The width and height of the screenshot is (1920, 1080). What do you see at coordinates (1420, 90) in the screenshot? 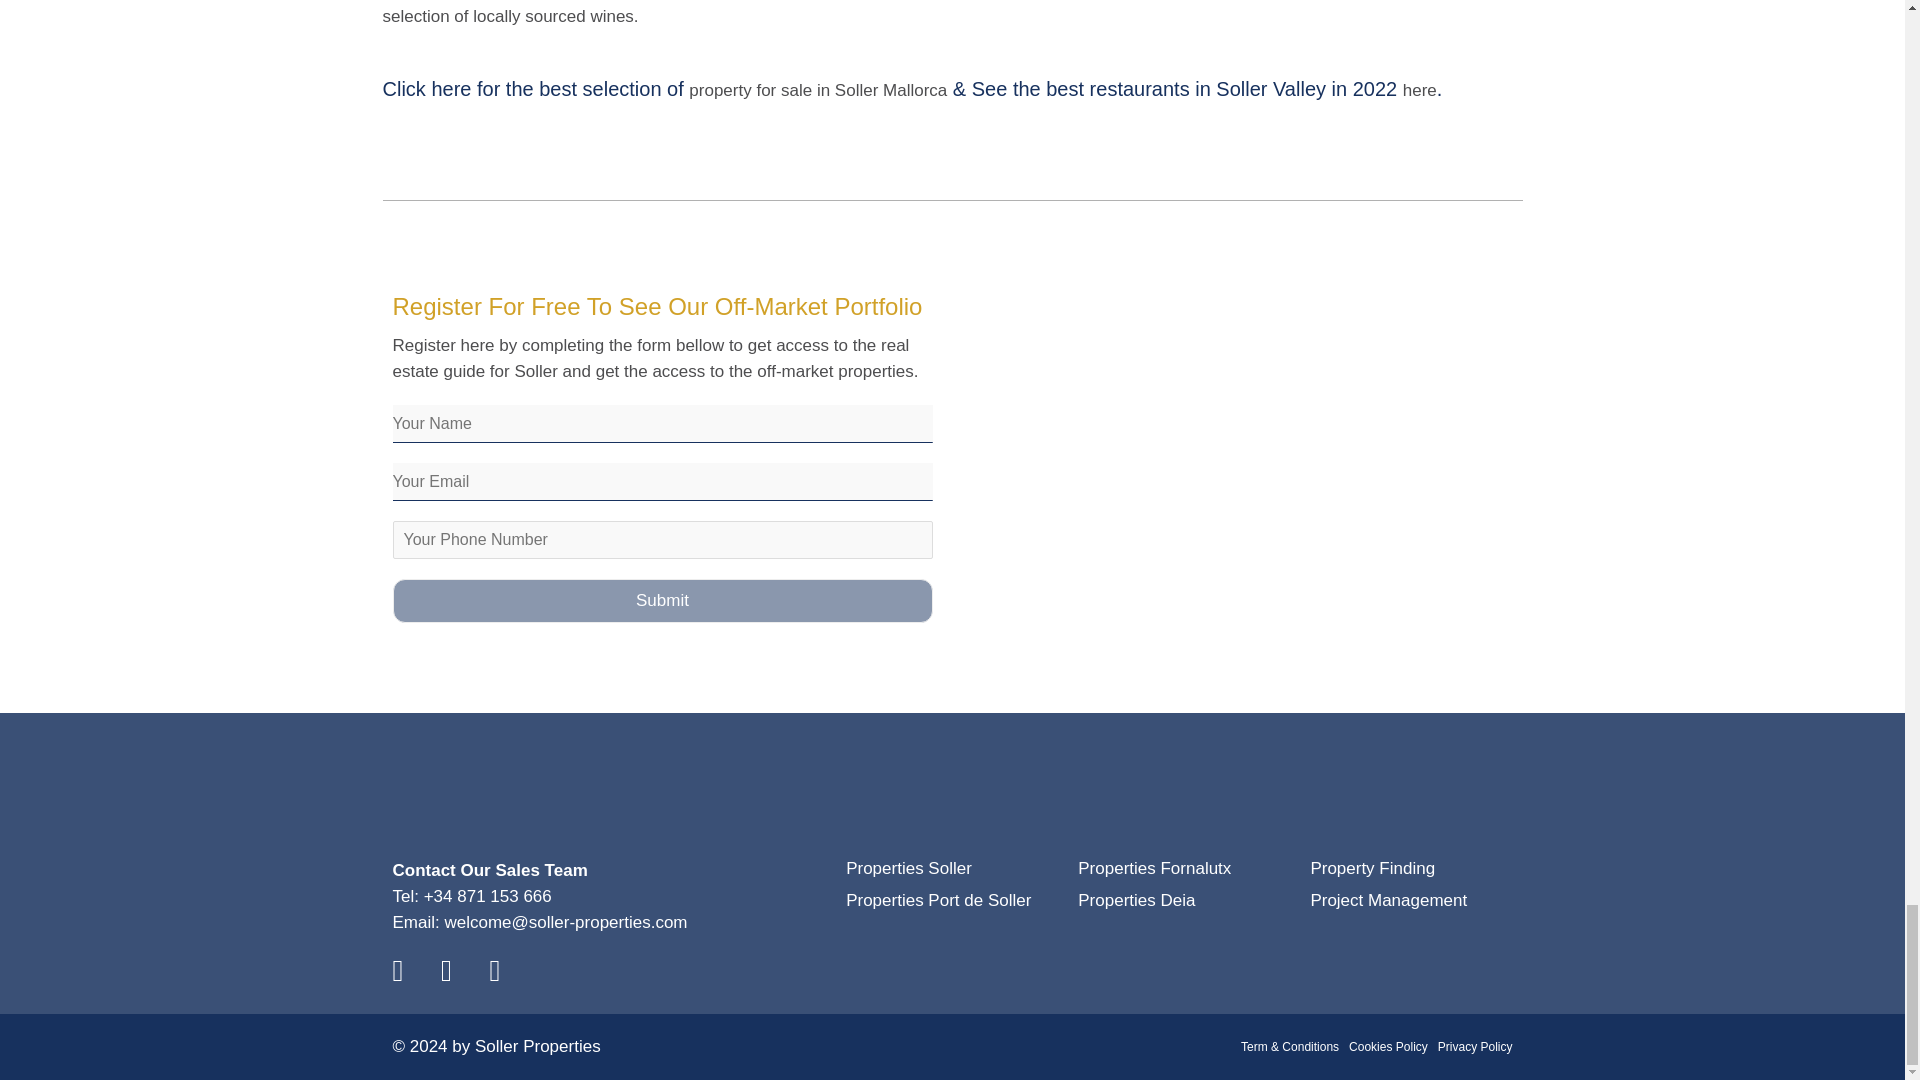
I see `here` at bounding box center [1420, 90].